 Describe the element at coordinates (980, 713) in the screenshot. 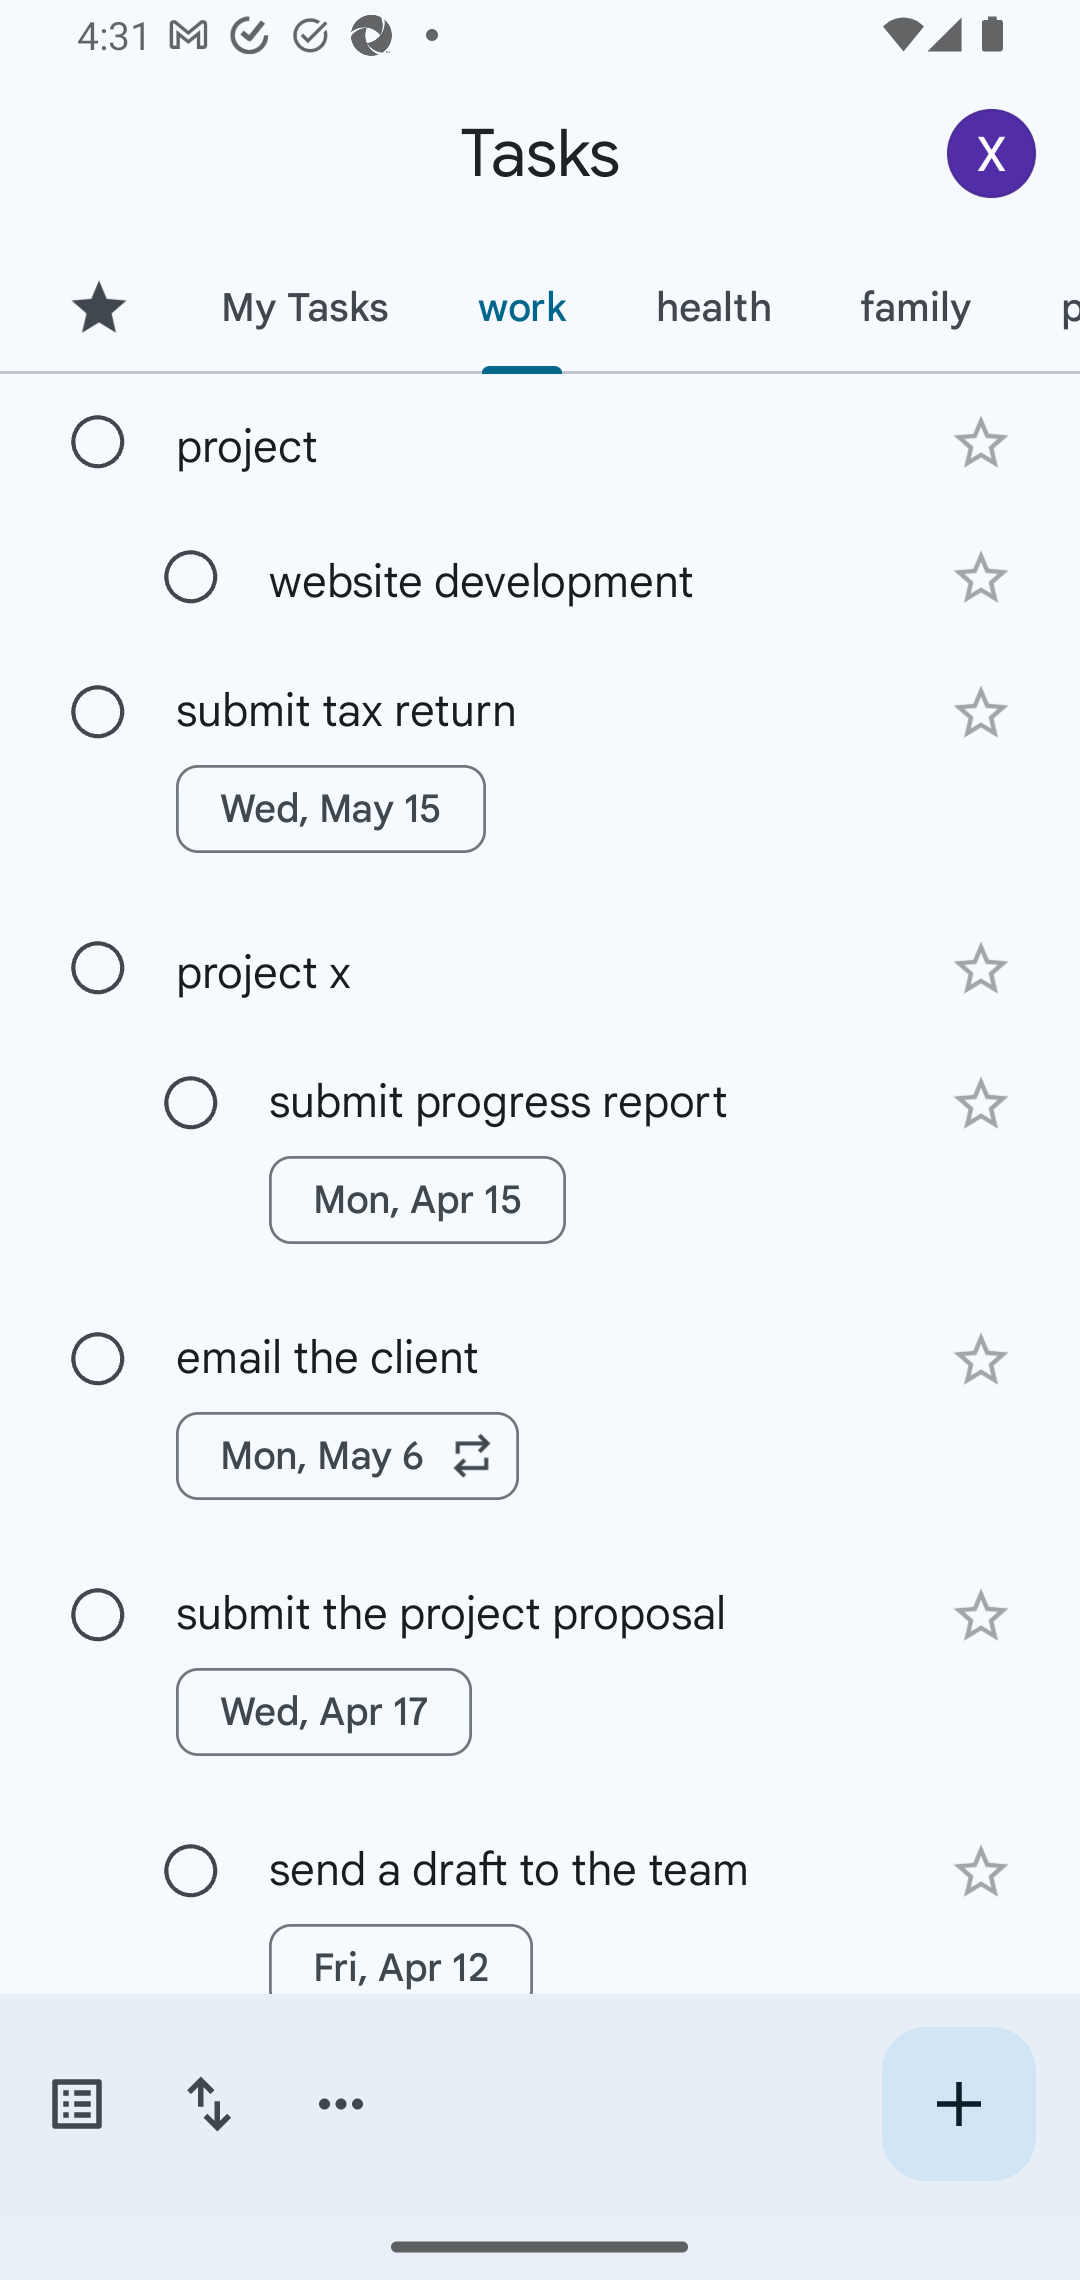

I see `Add star` at that location.